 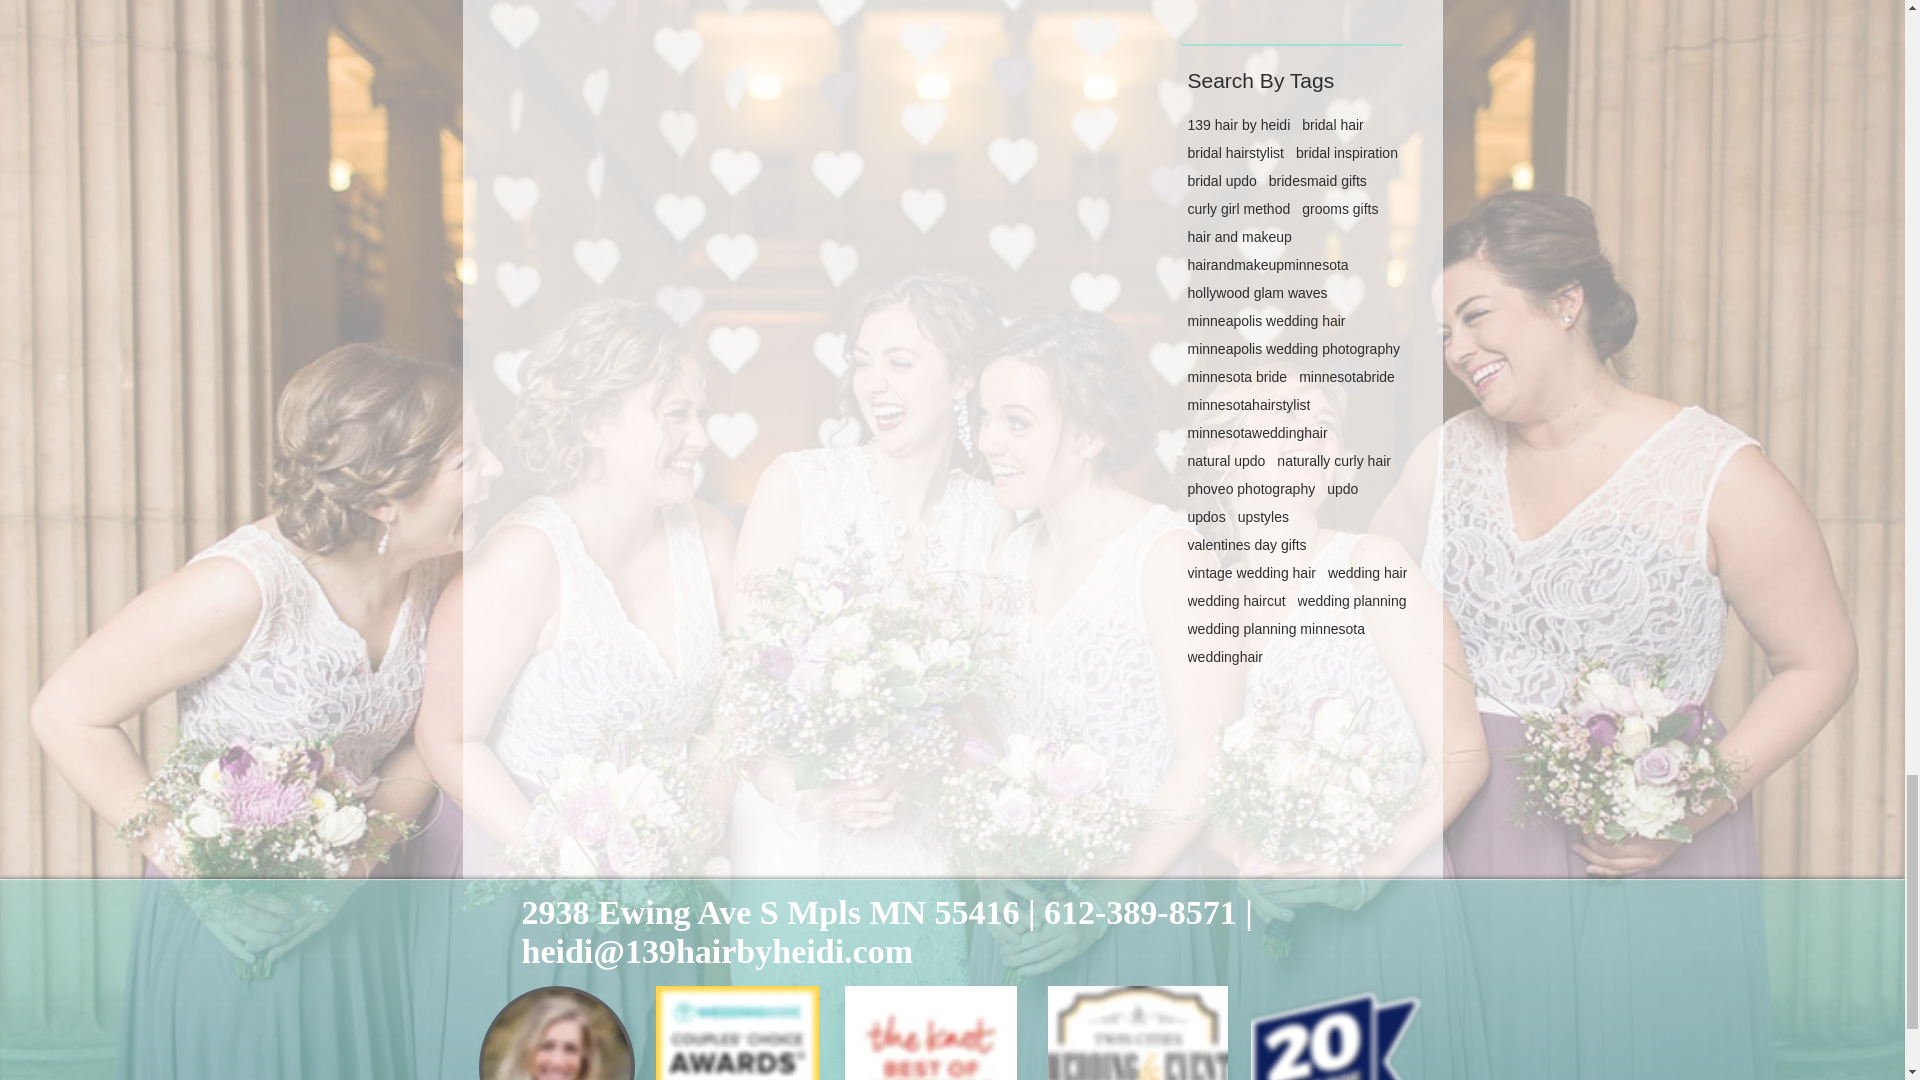 What do you see at coordinates (1236, 152) in the screenshot?
I see `bridal hairstylist` at bounding box center [1236, 152].